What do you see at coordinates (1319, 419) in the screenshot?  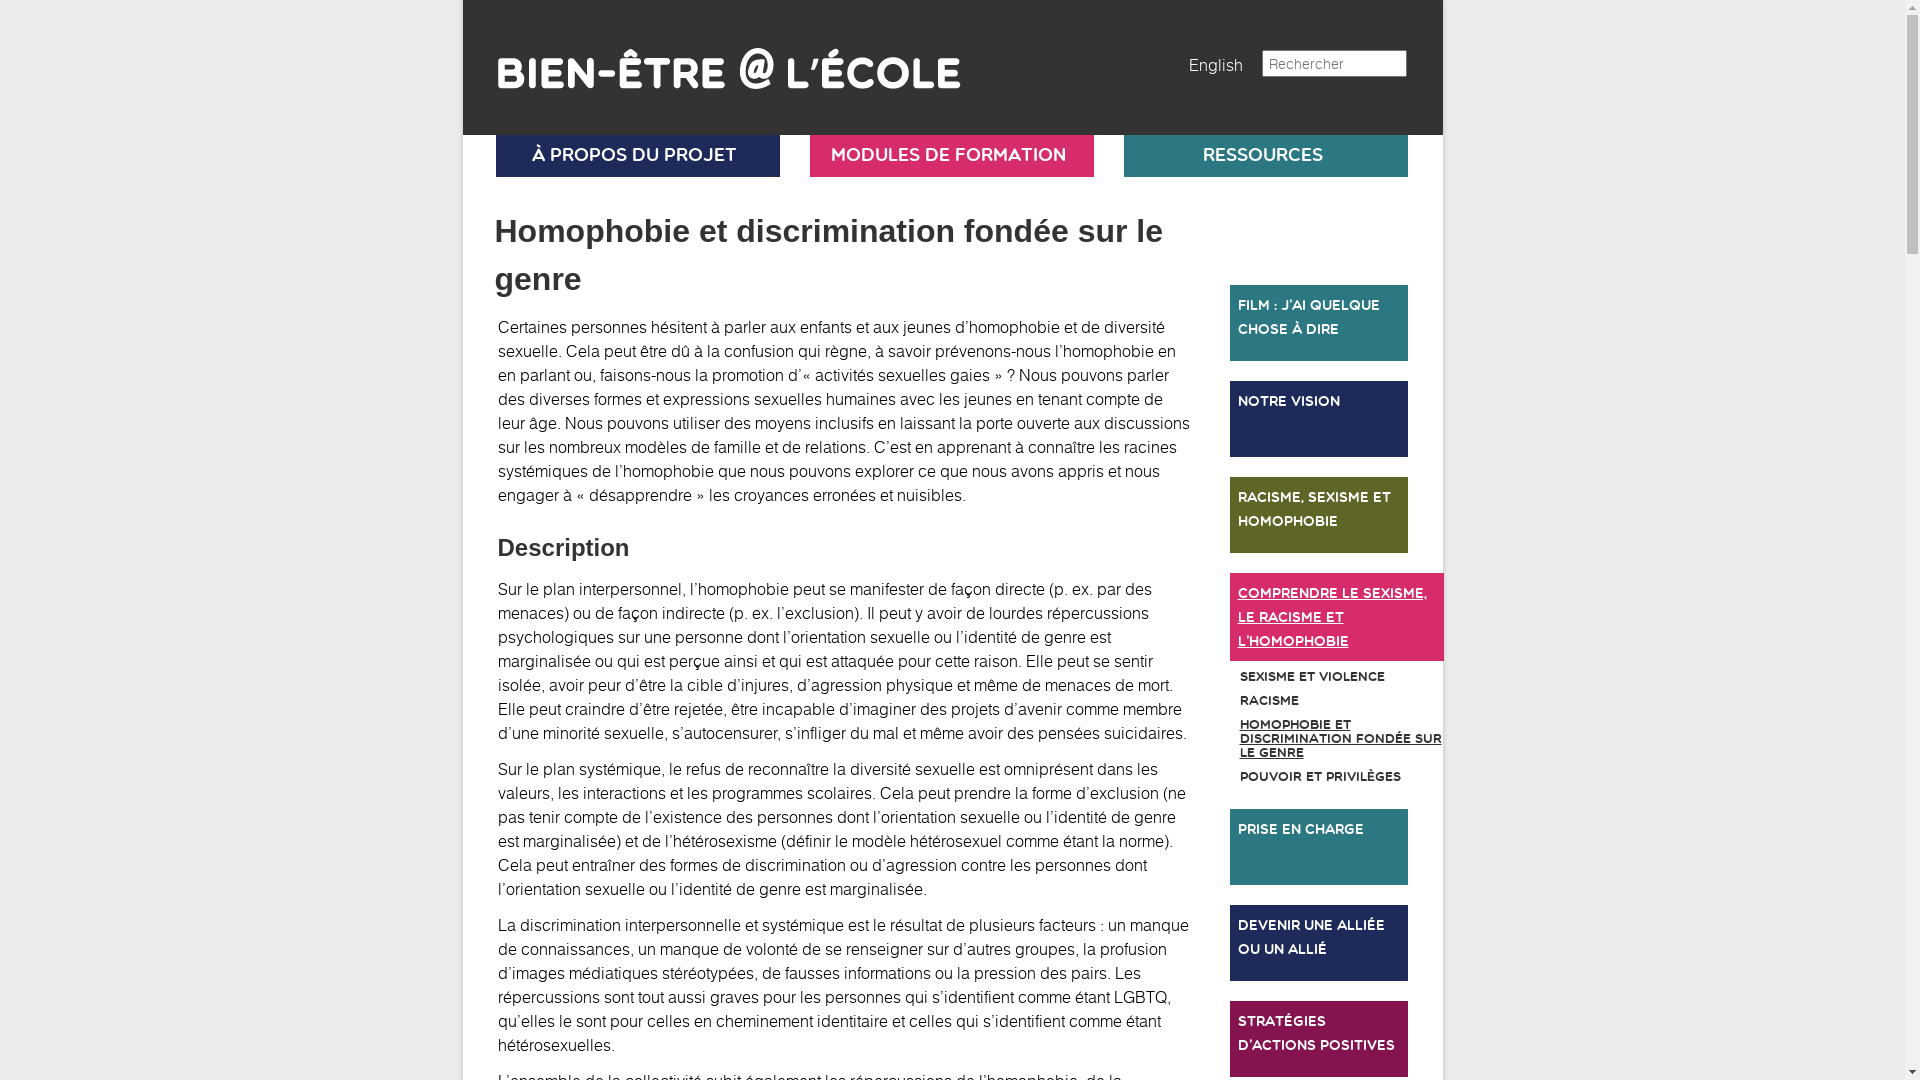 I see `Notre vision` at bounding box center [1319, 419].